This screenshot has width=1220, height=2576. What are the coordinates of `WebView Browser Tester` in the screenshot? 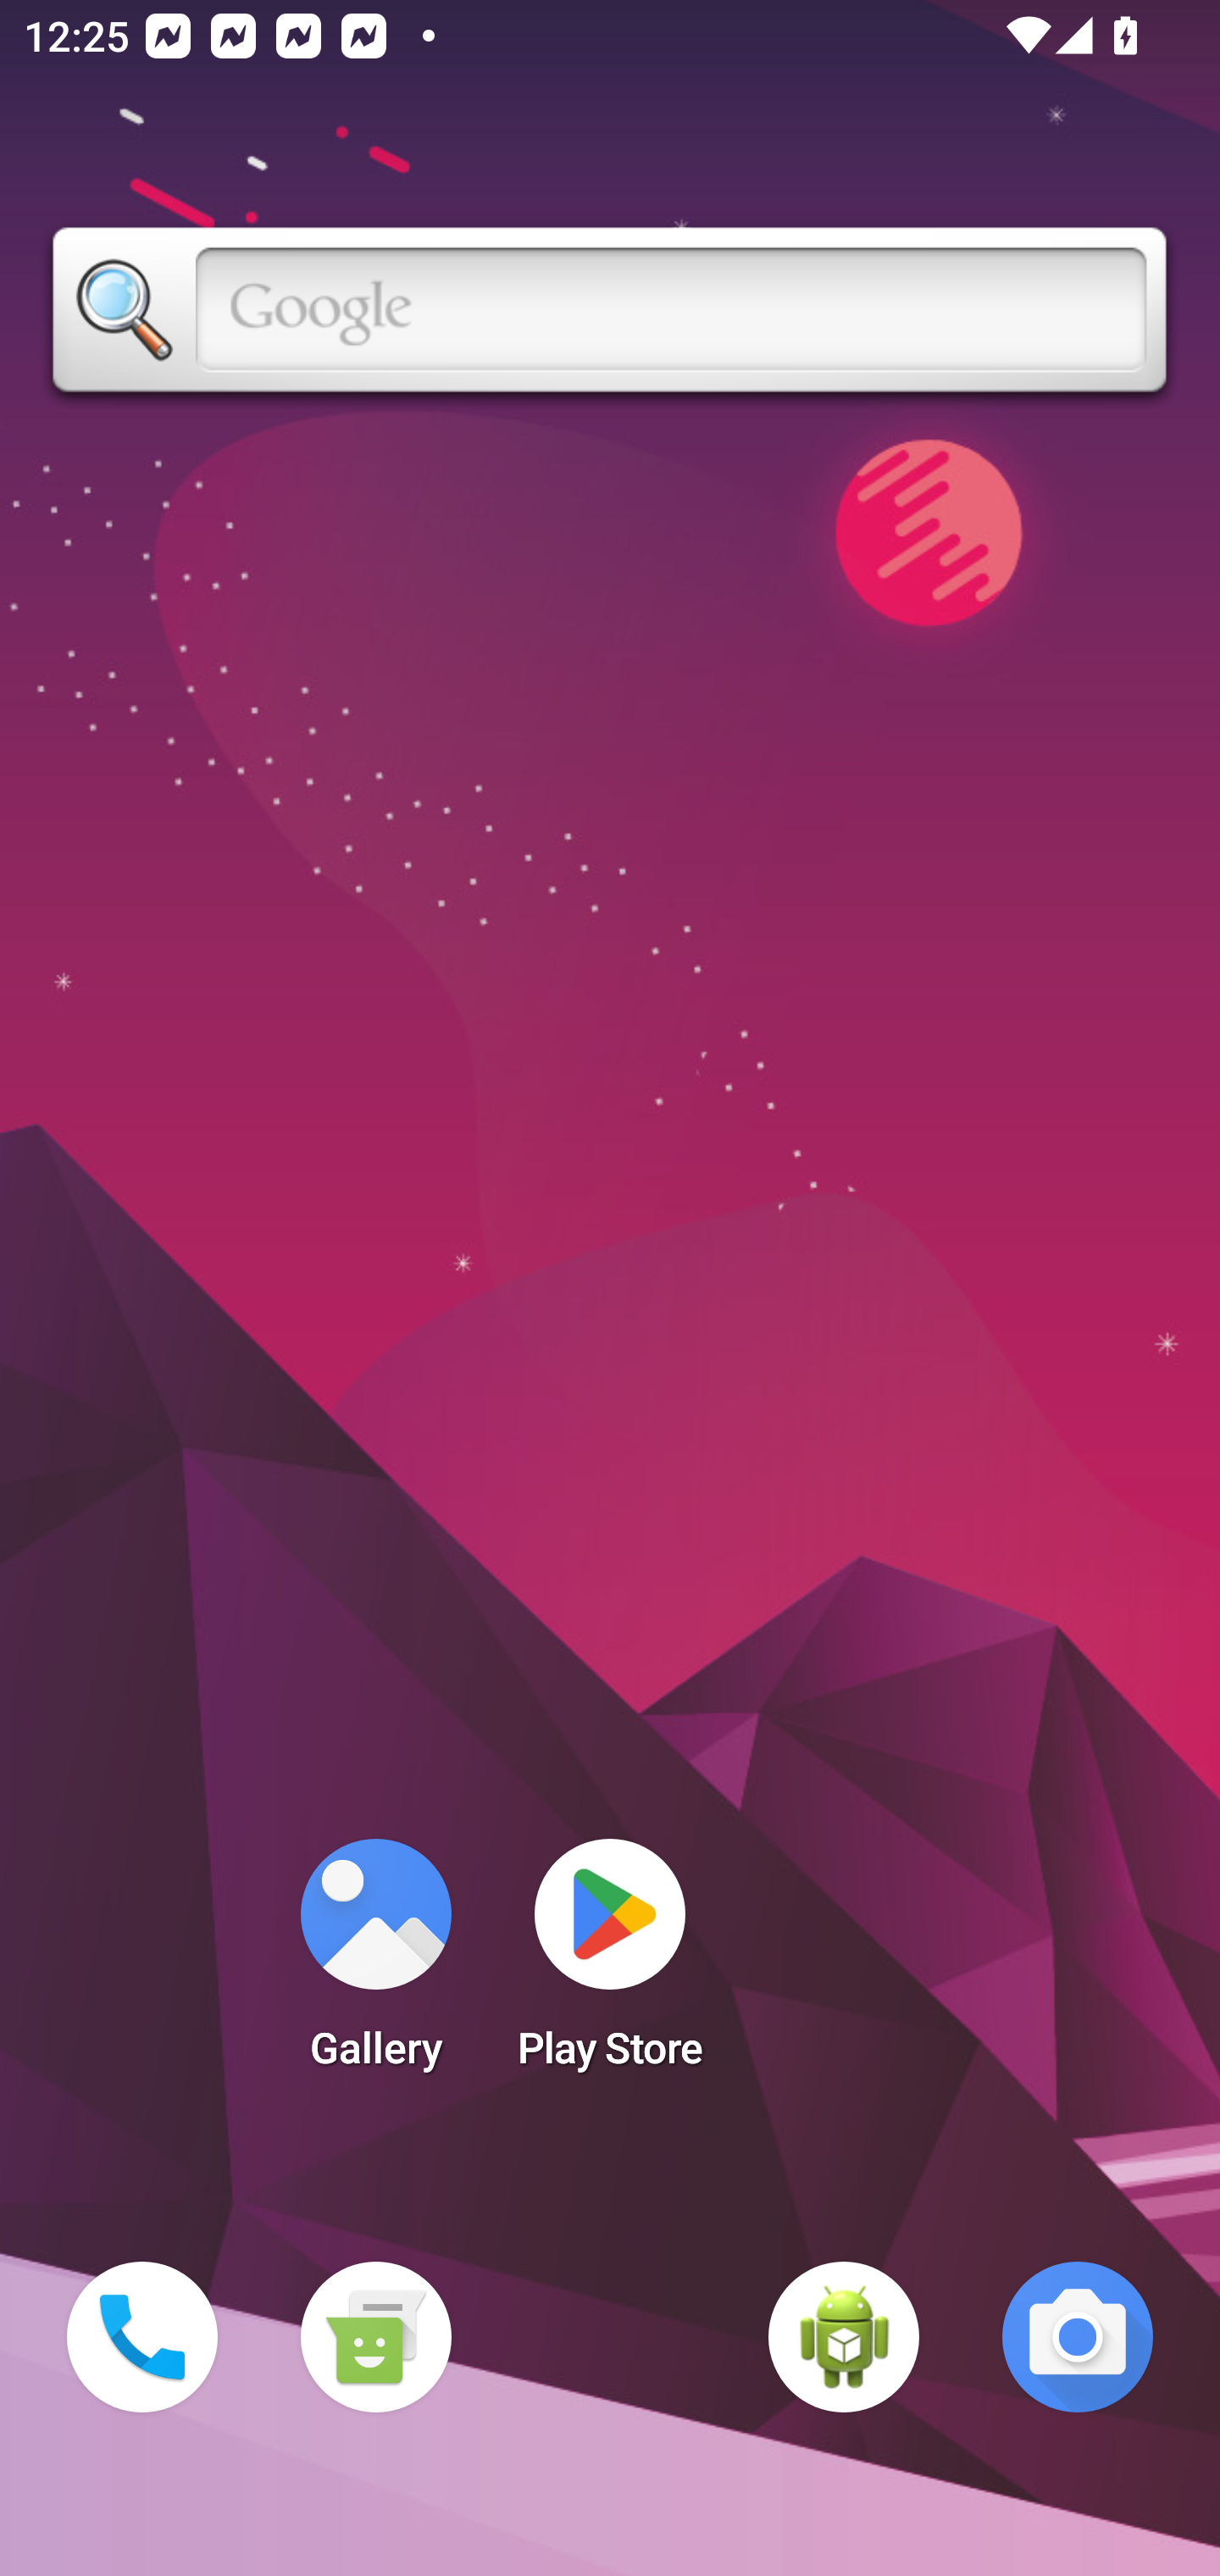 It's located at (844, 2337).